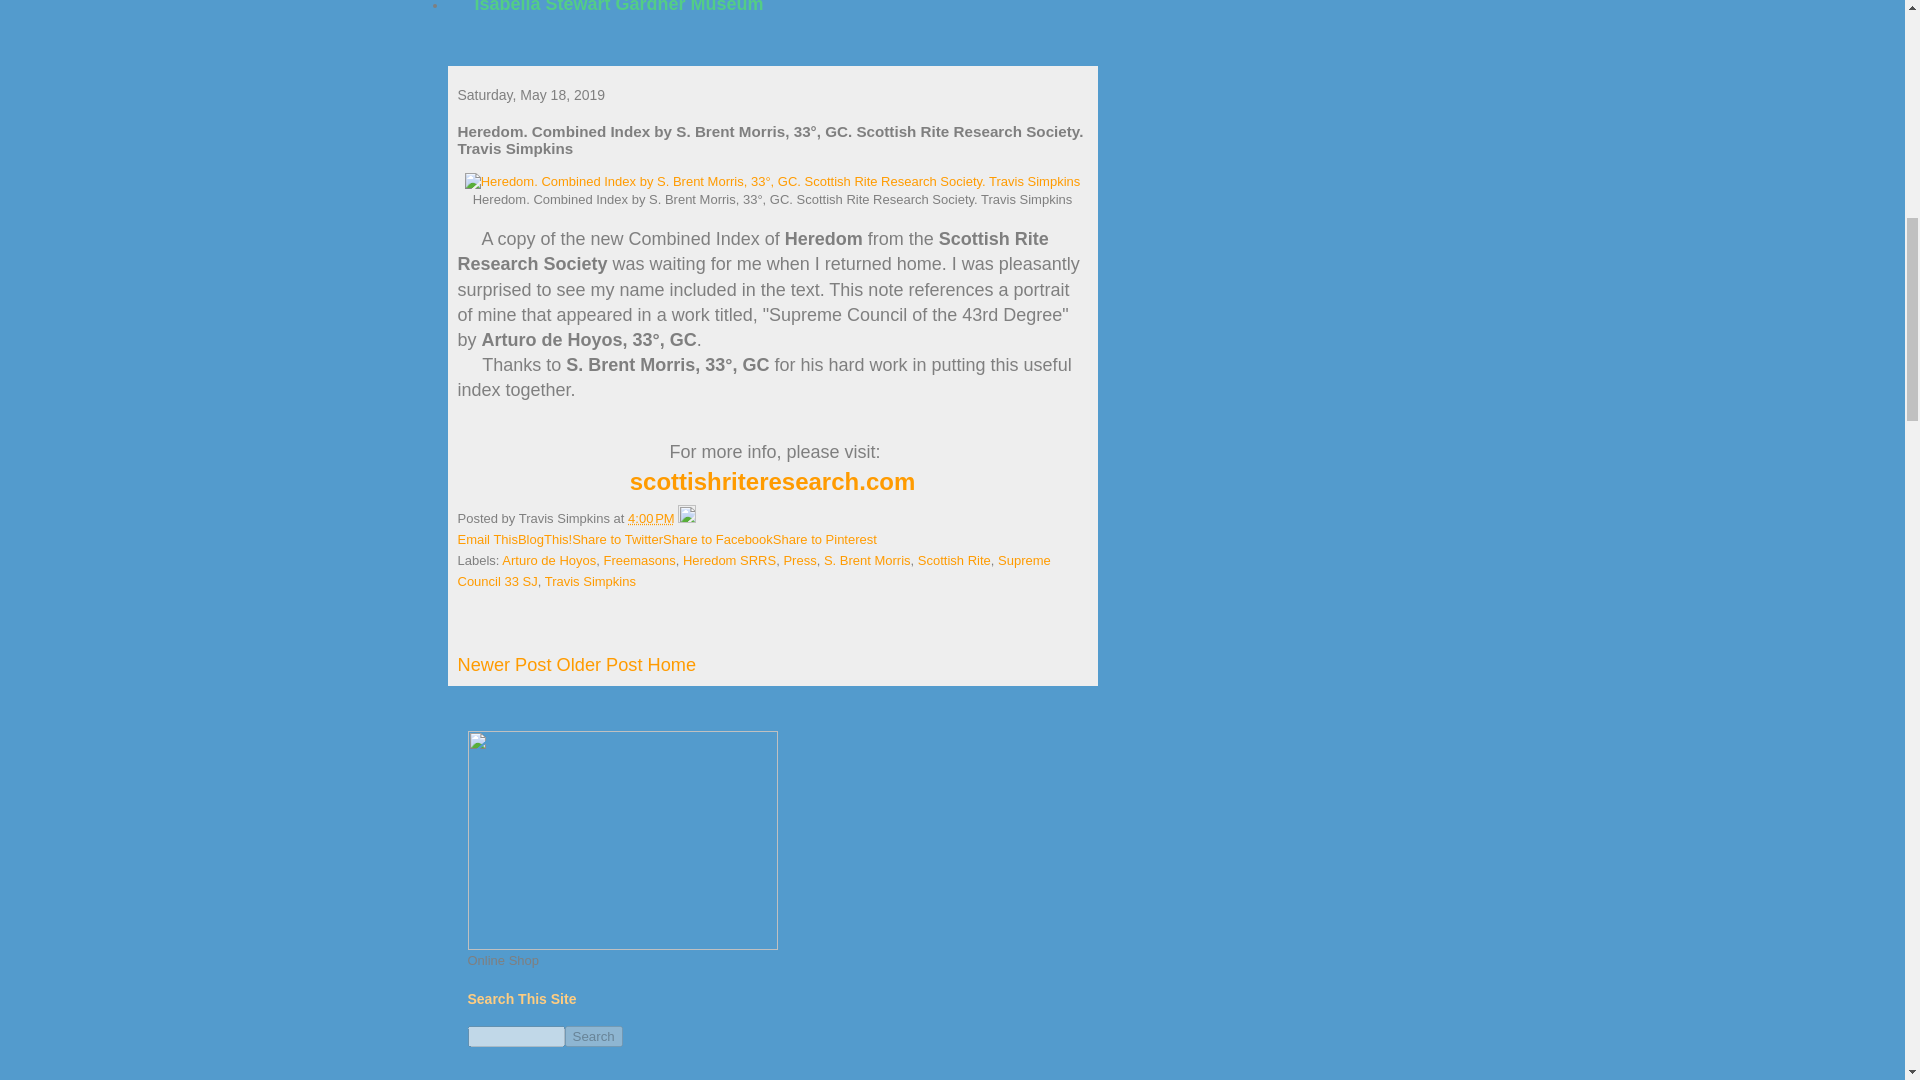  What do you see at coordinates (505, 664) in the screenshot?
I see `Newer Post` at bounding box center [505, 664].